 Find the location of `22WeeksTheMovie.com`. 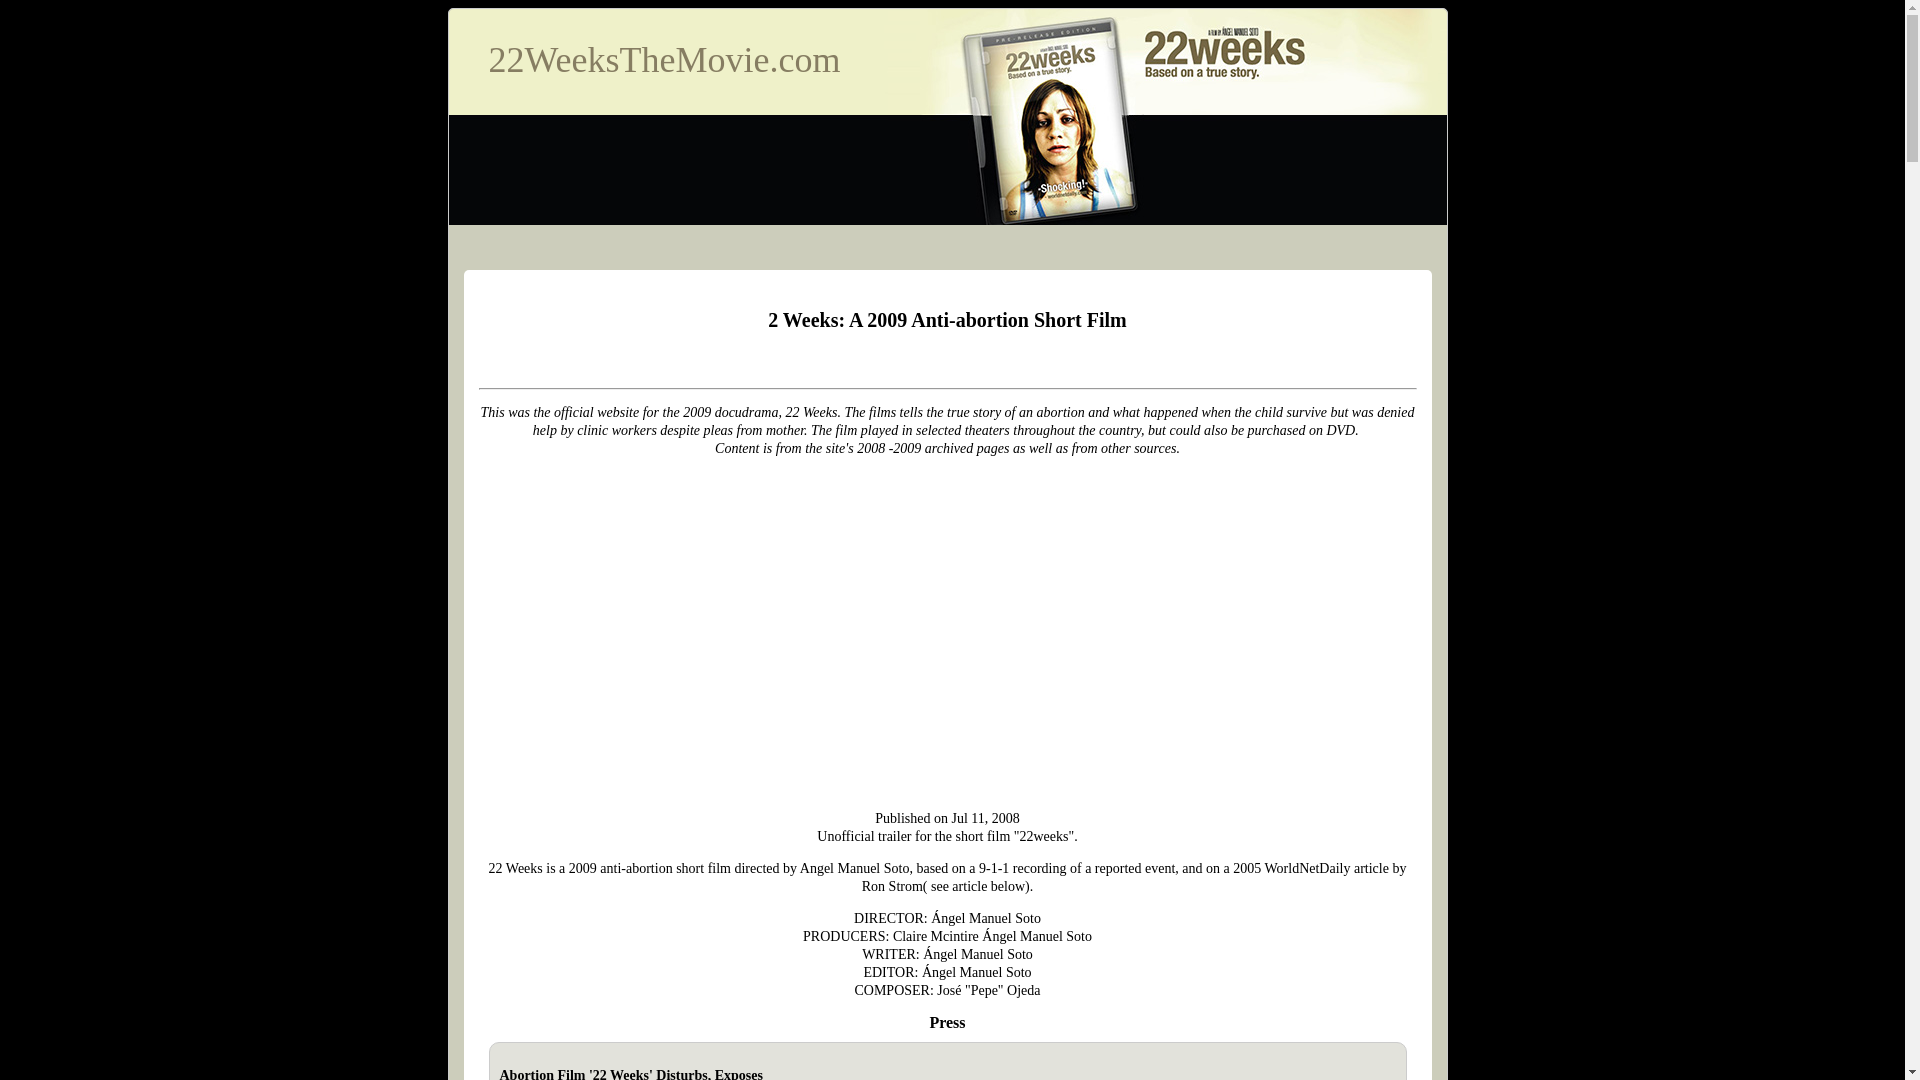

22WeeksTheMovie.com is located at coordinates (664, 60).